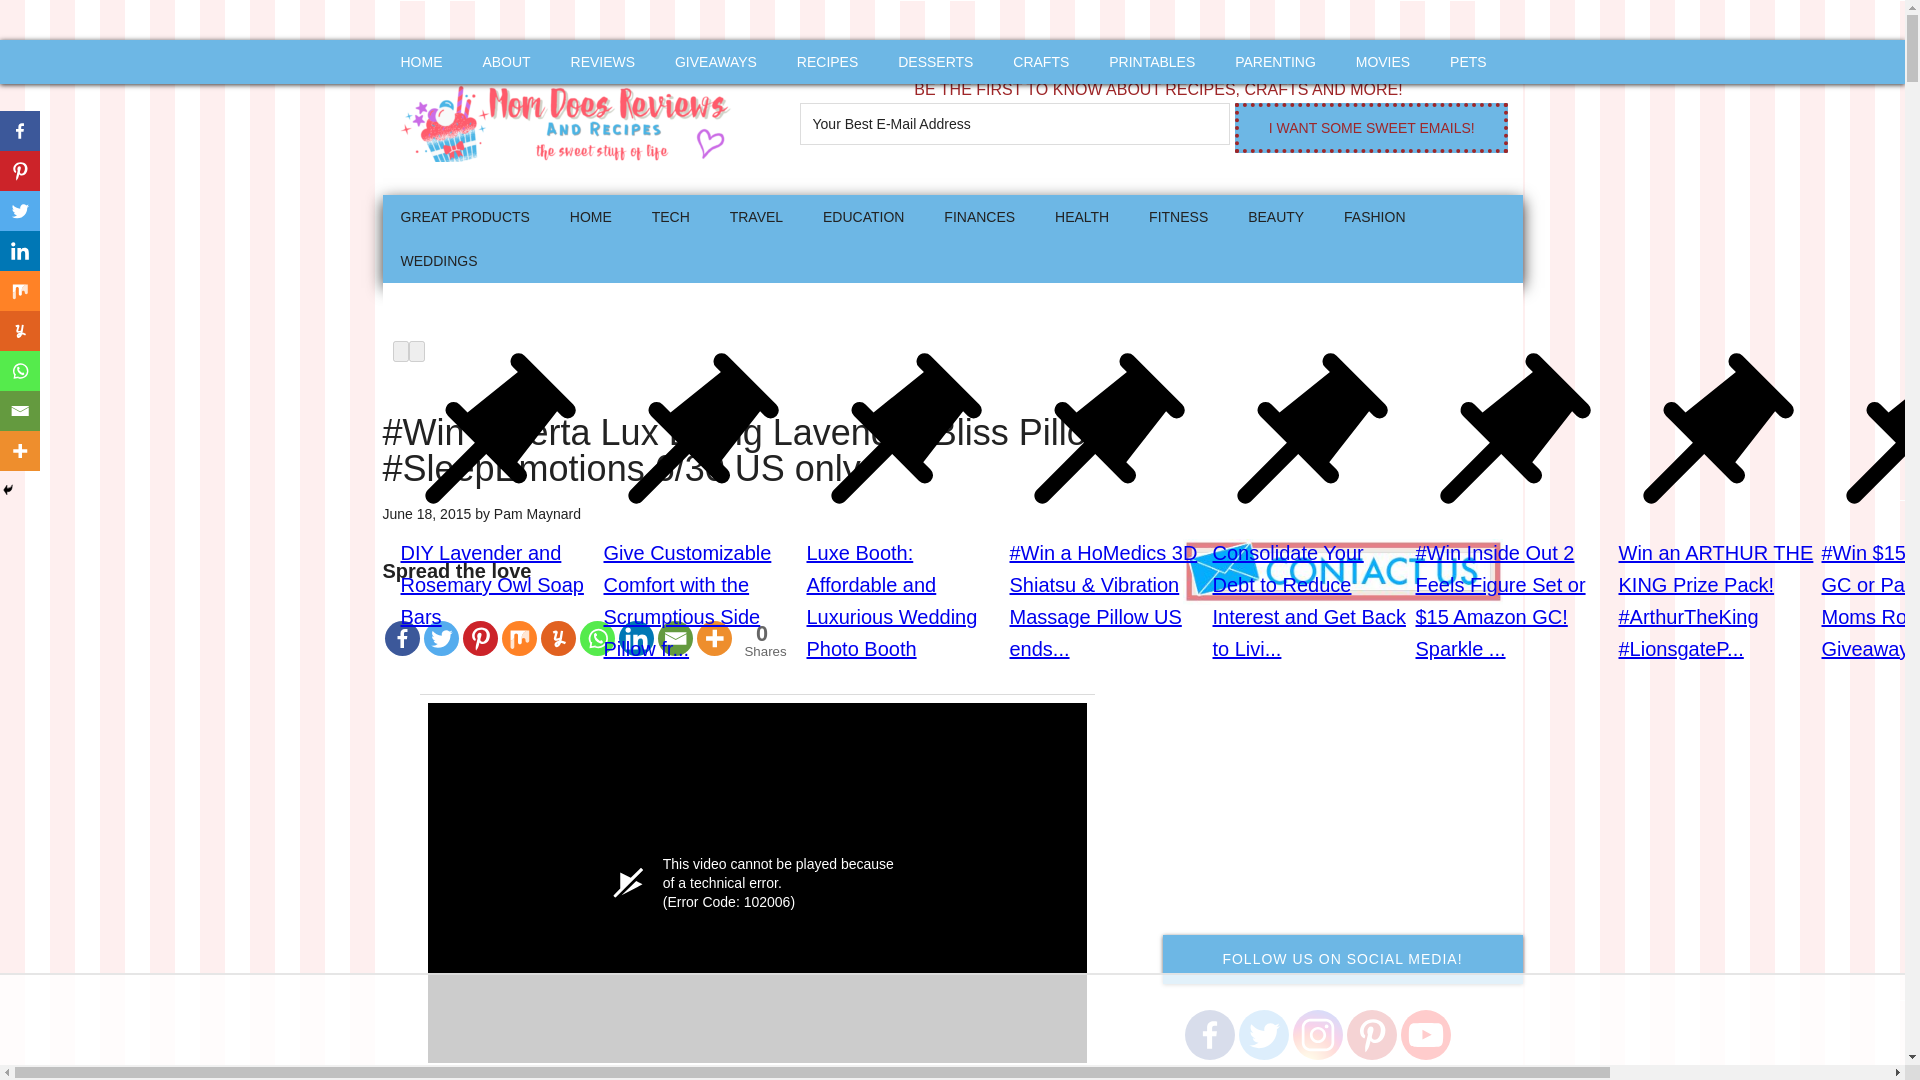 The height and width of the screenshot is (1080, 1920). Describe the element at coordinates (1040, 62) in the screenshot. I see `CRAFTS` at that location.